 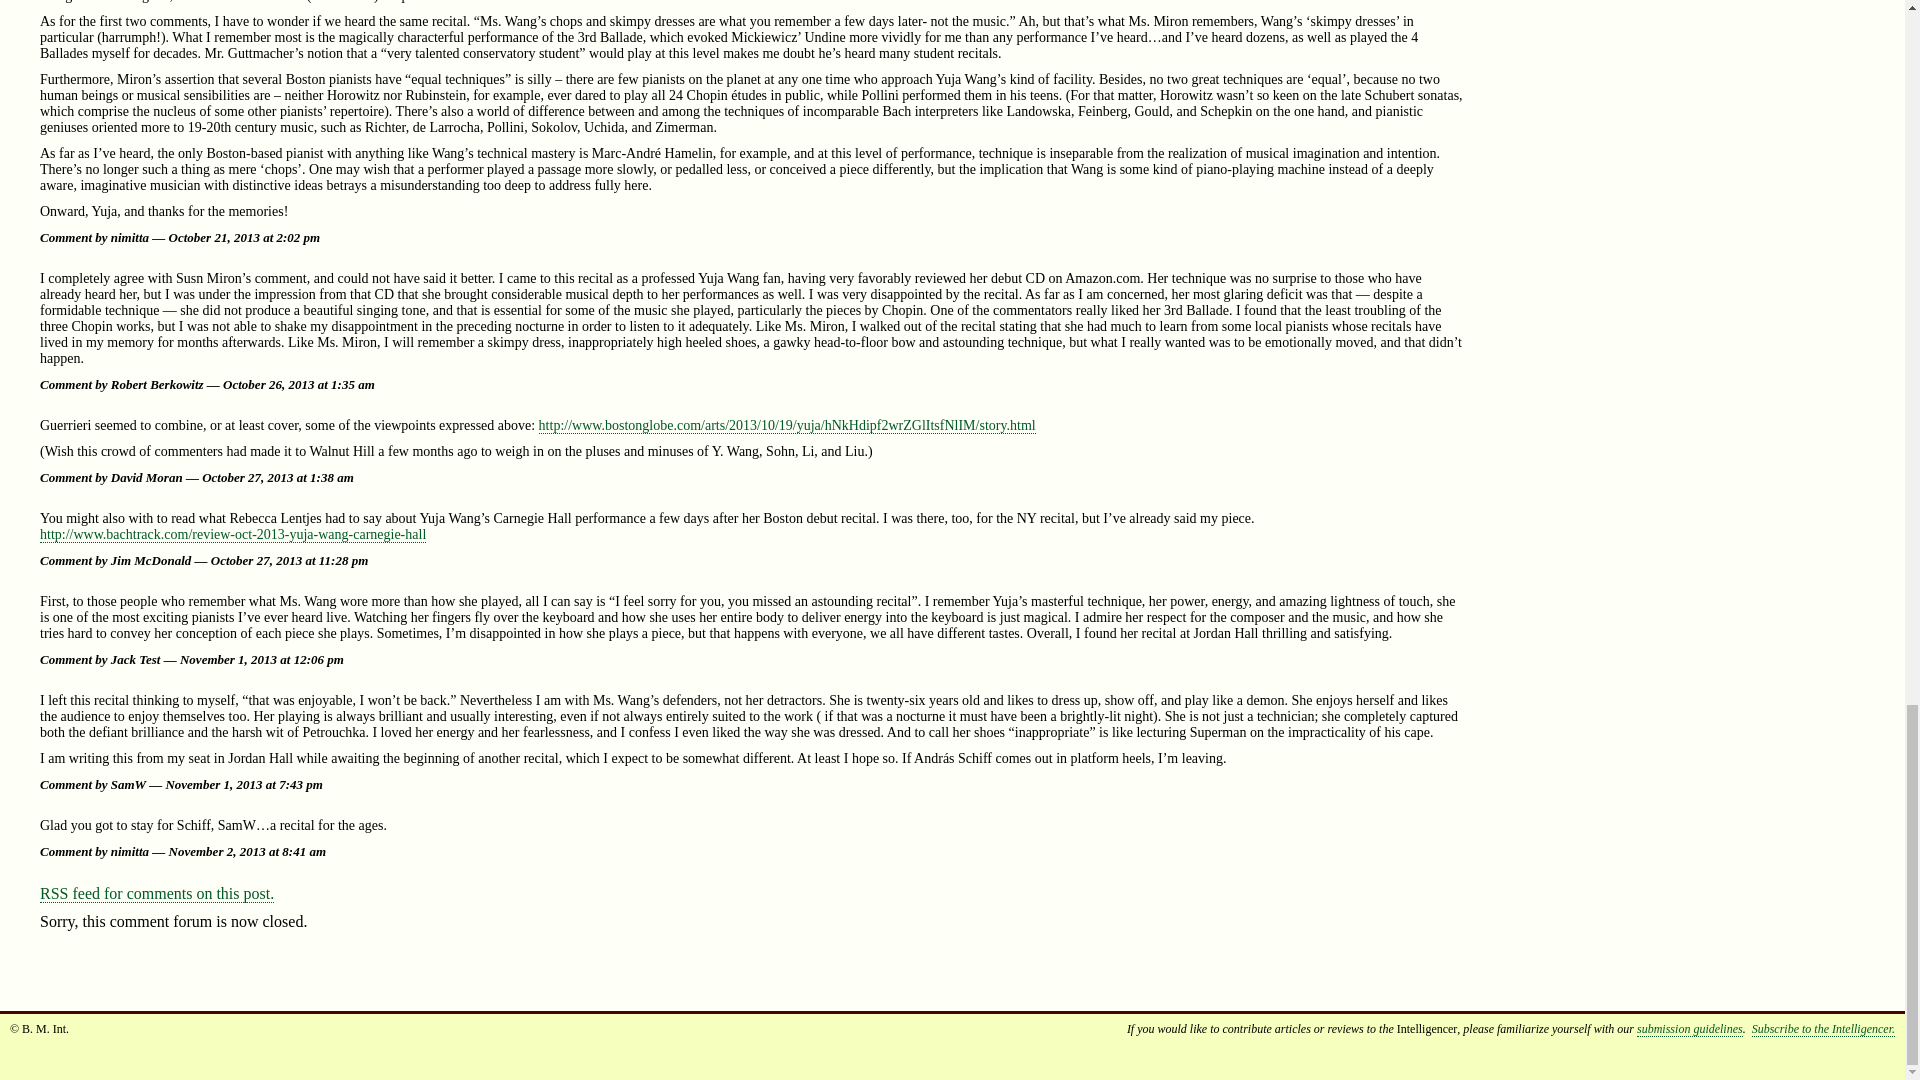 What do you see at coordinates (54, 892) in the screenshot?
I see `Really Simple Syndication` at bounding box center [54, 892].